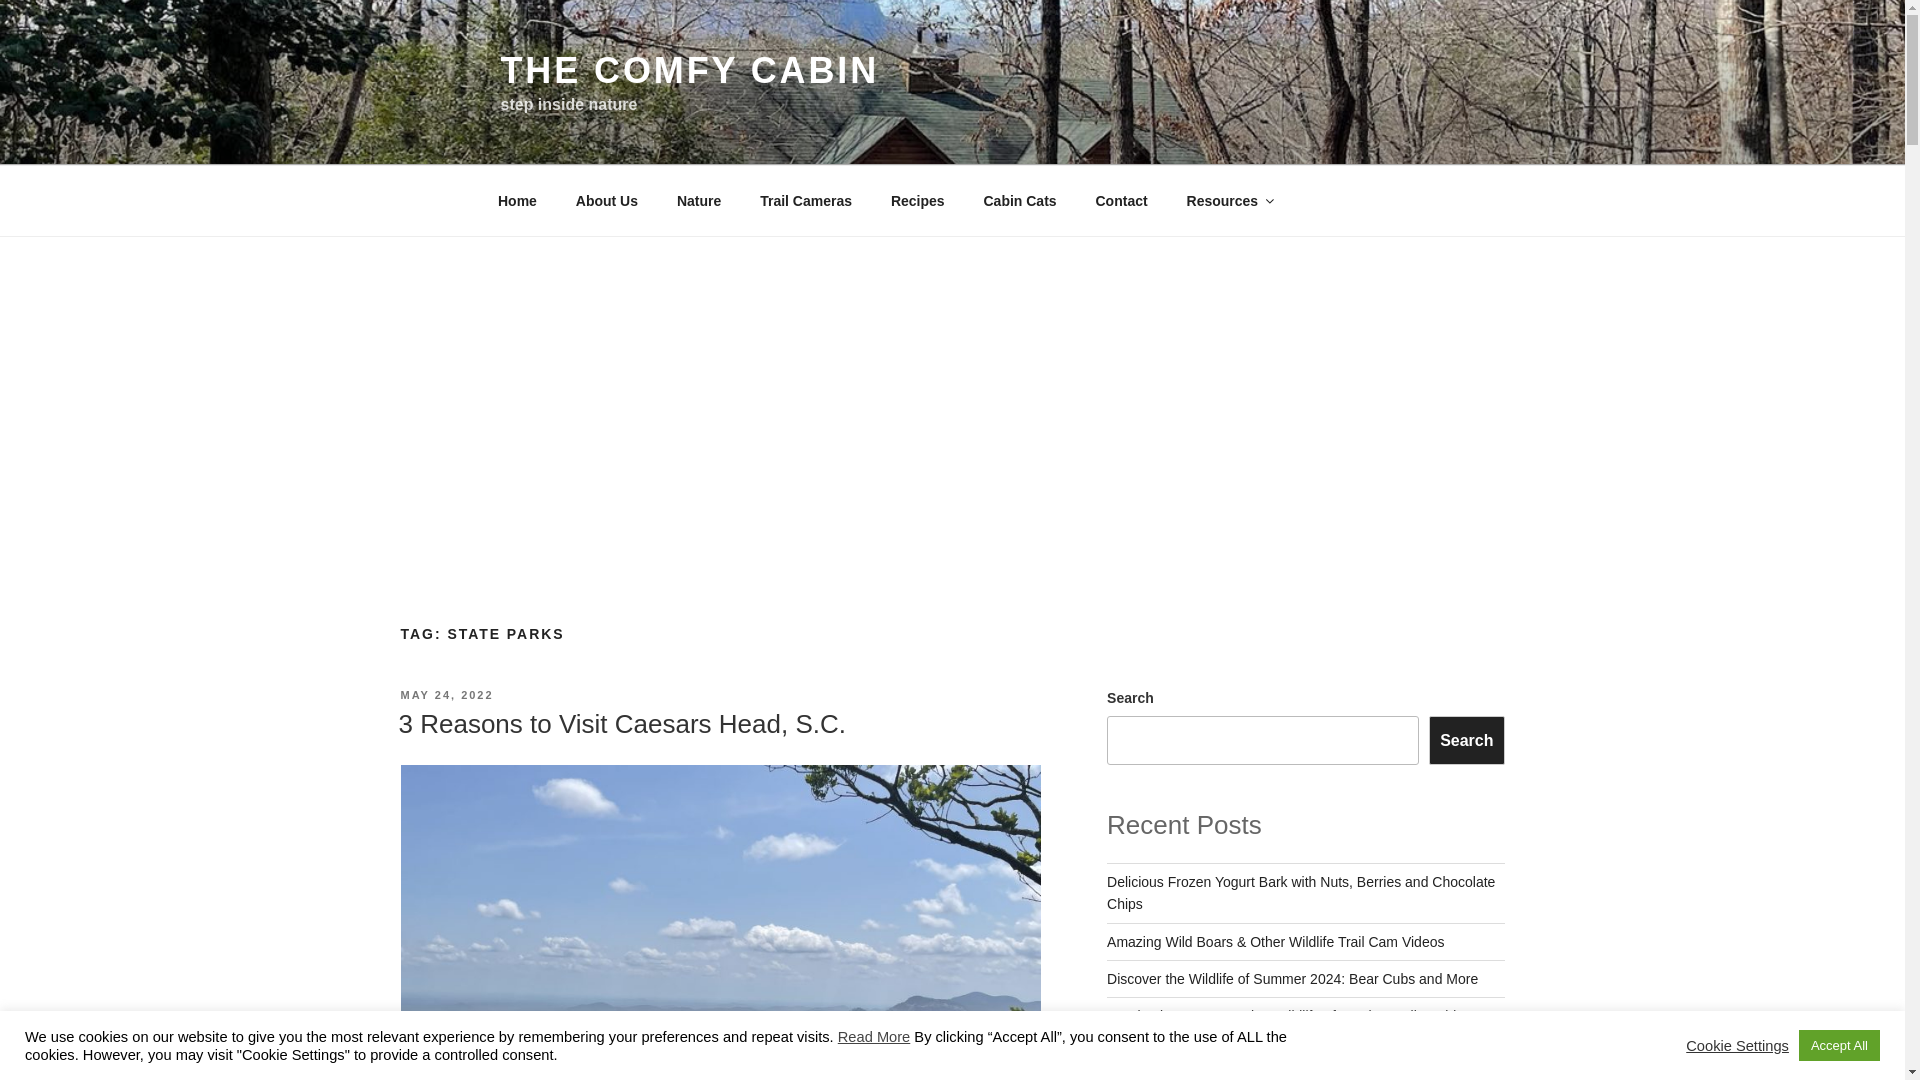 The image size is (1920, 1080). Describe the element at coordinates (606, 200) in the screenshot. I see `About Us` at that location.